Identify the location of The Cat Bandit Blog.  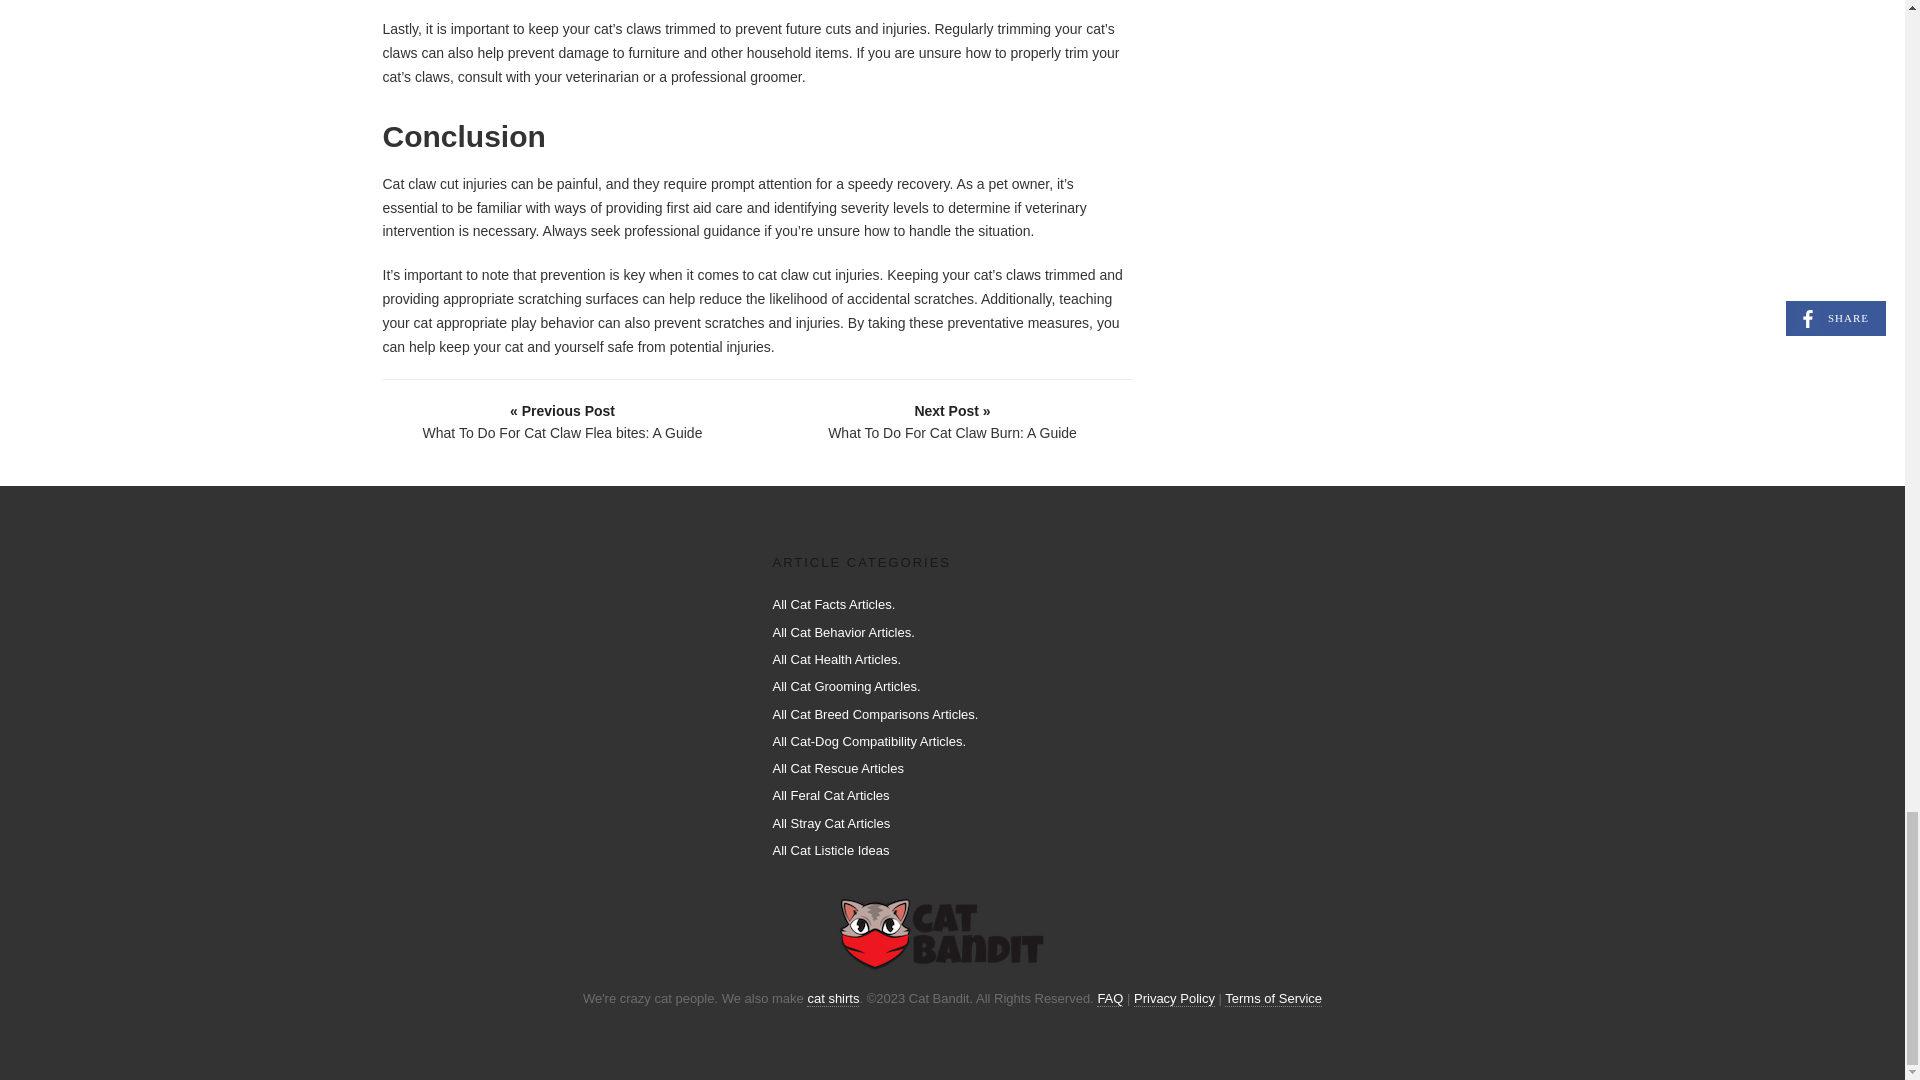
(944, 934).